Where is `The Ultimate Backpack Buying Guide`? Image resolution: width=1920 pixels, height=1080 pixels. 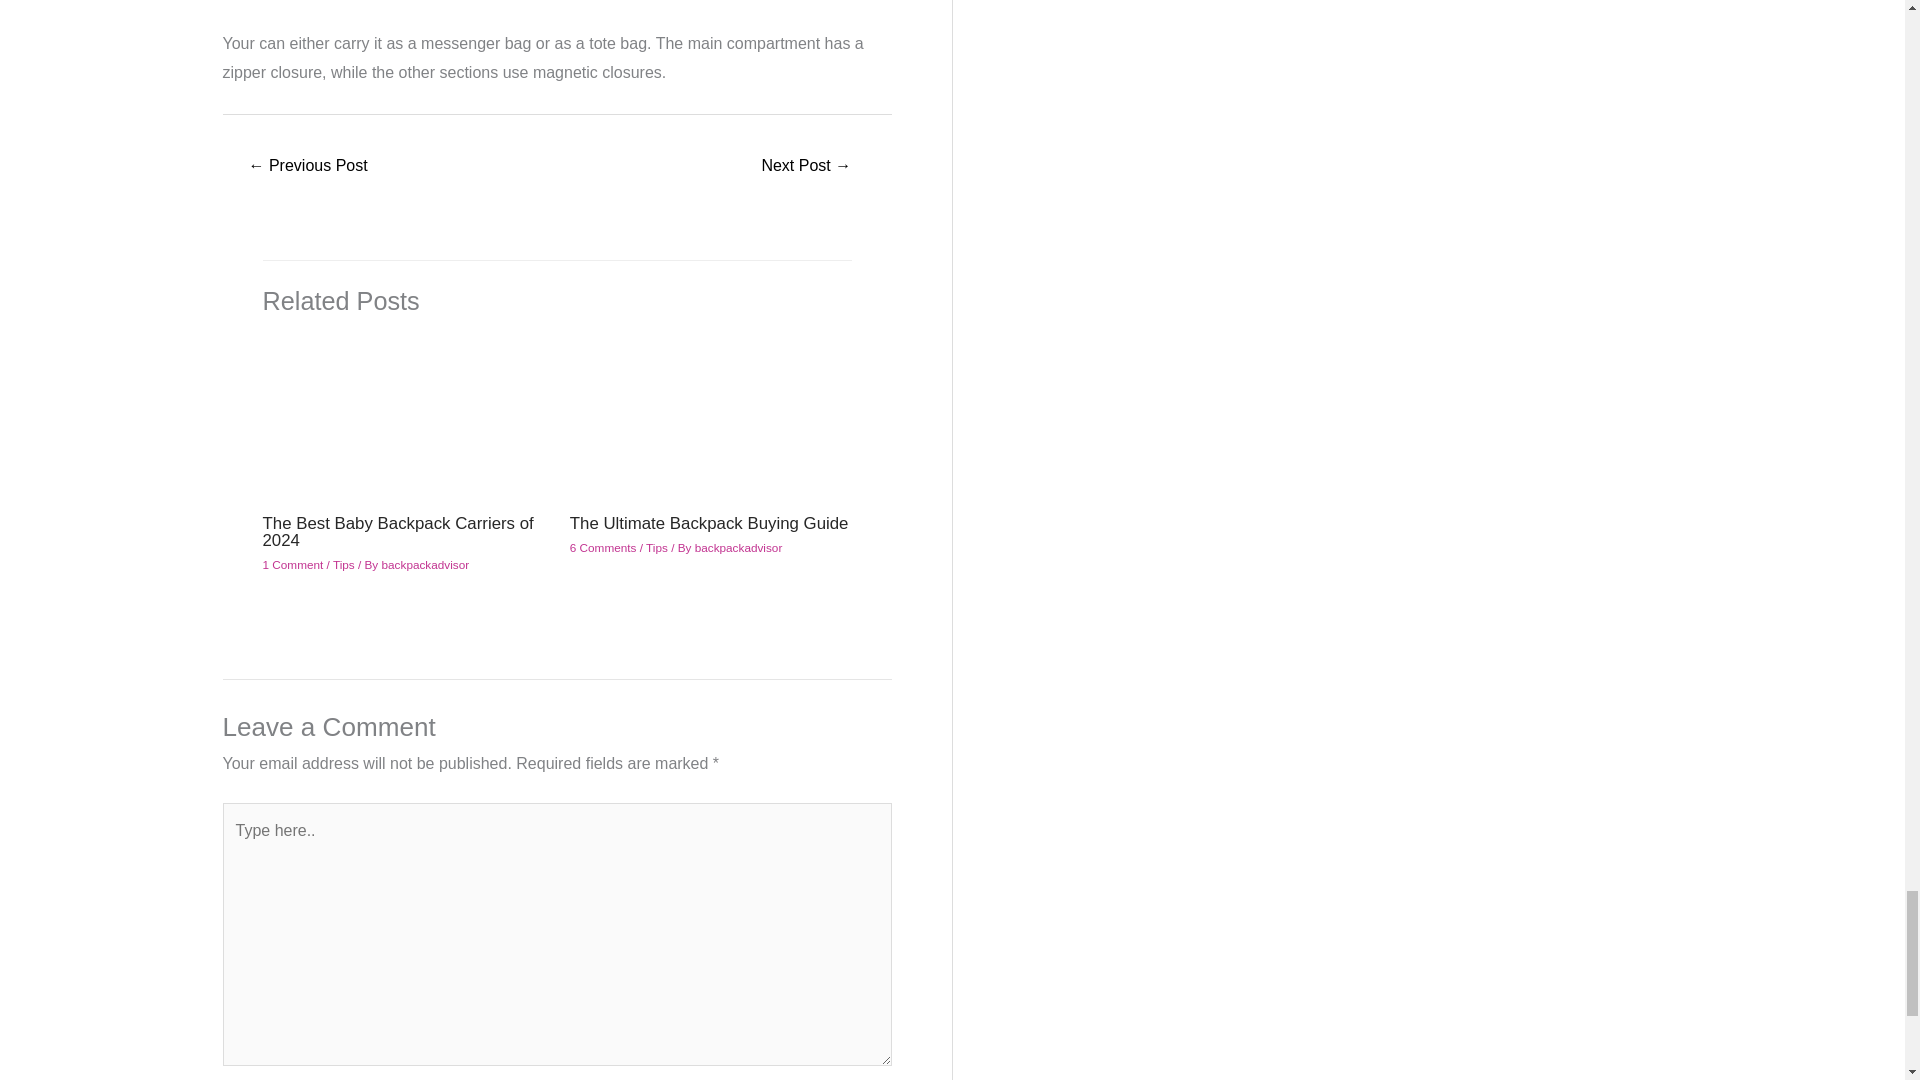 The Ultimate Backpack Buying Guide is located at coordinates (709, 524).